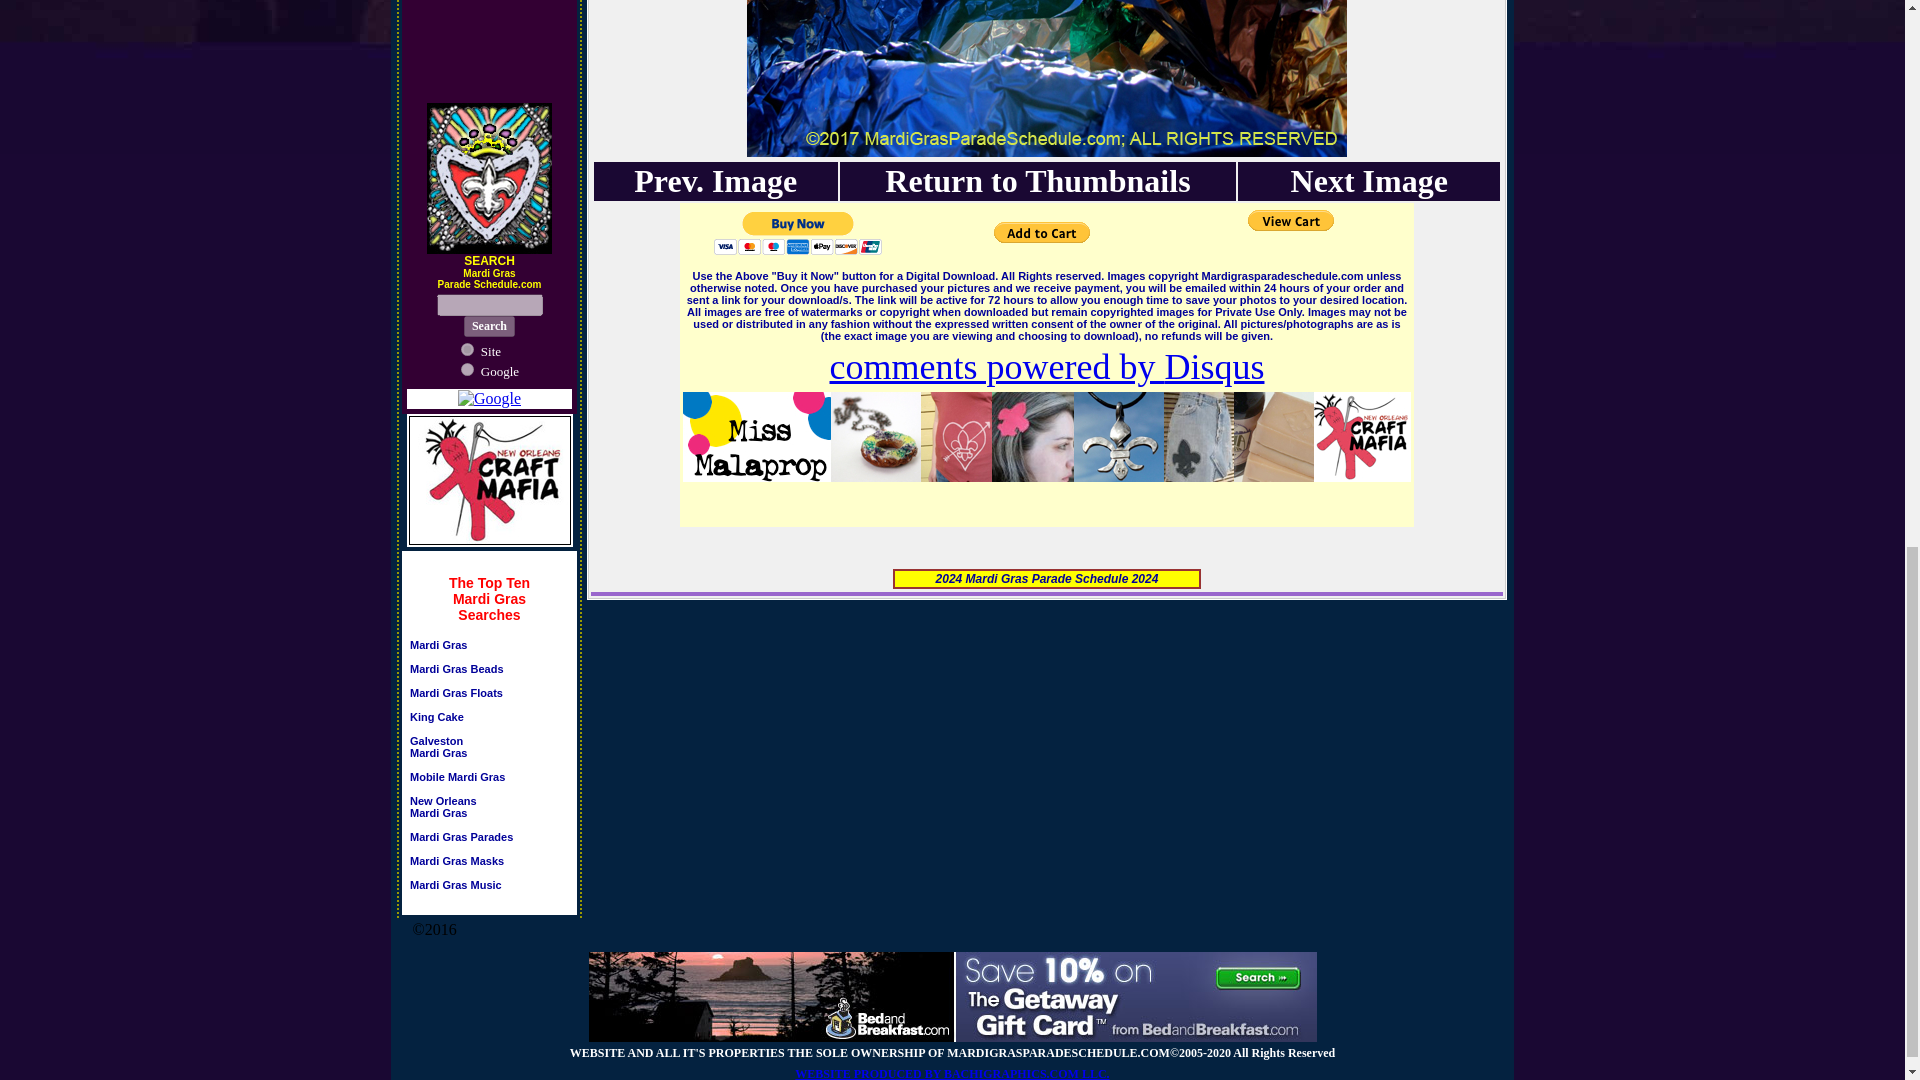 The height and width of the screenshot is (1080, 1920). Describe the element at coordinates (457, 782) in the screenshot. I see `Return to Thumbnails` at that location.